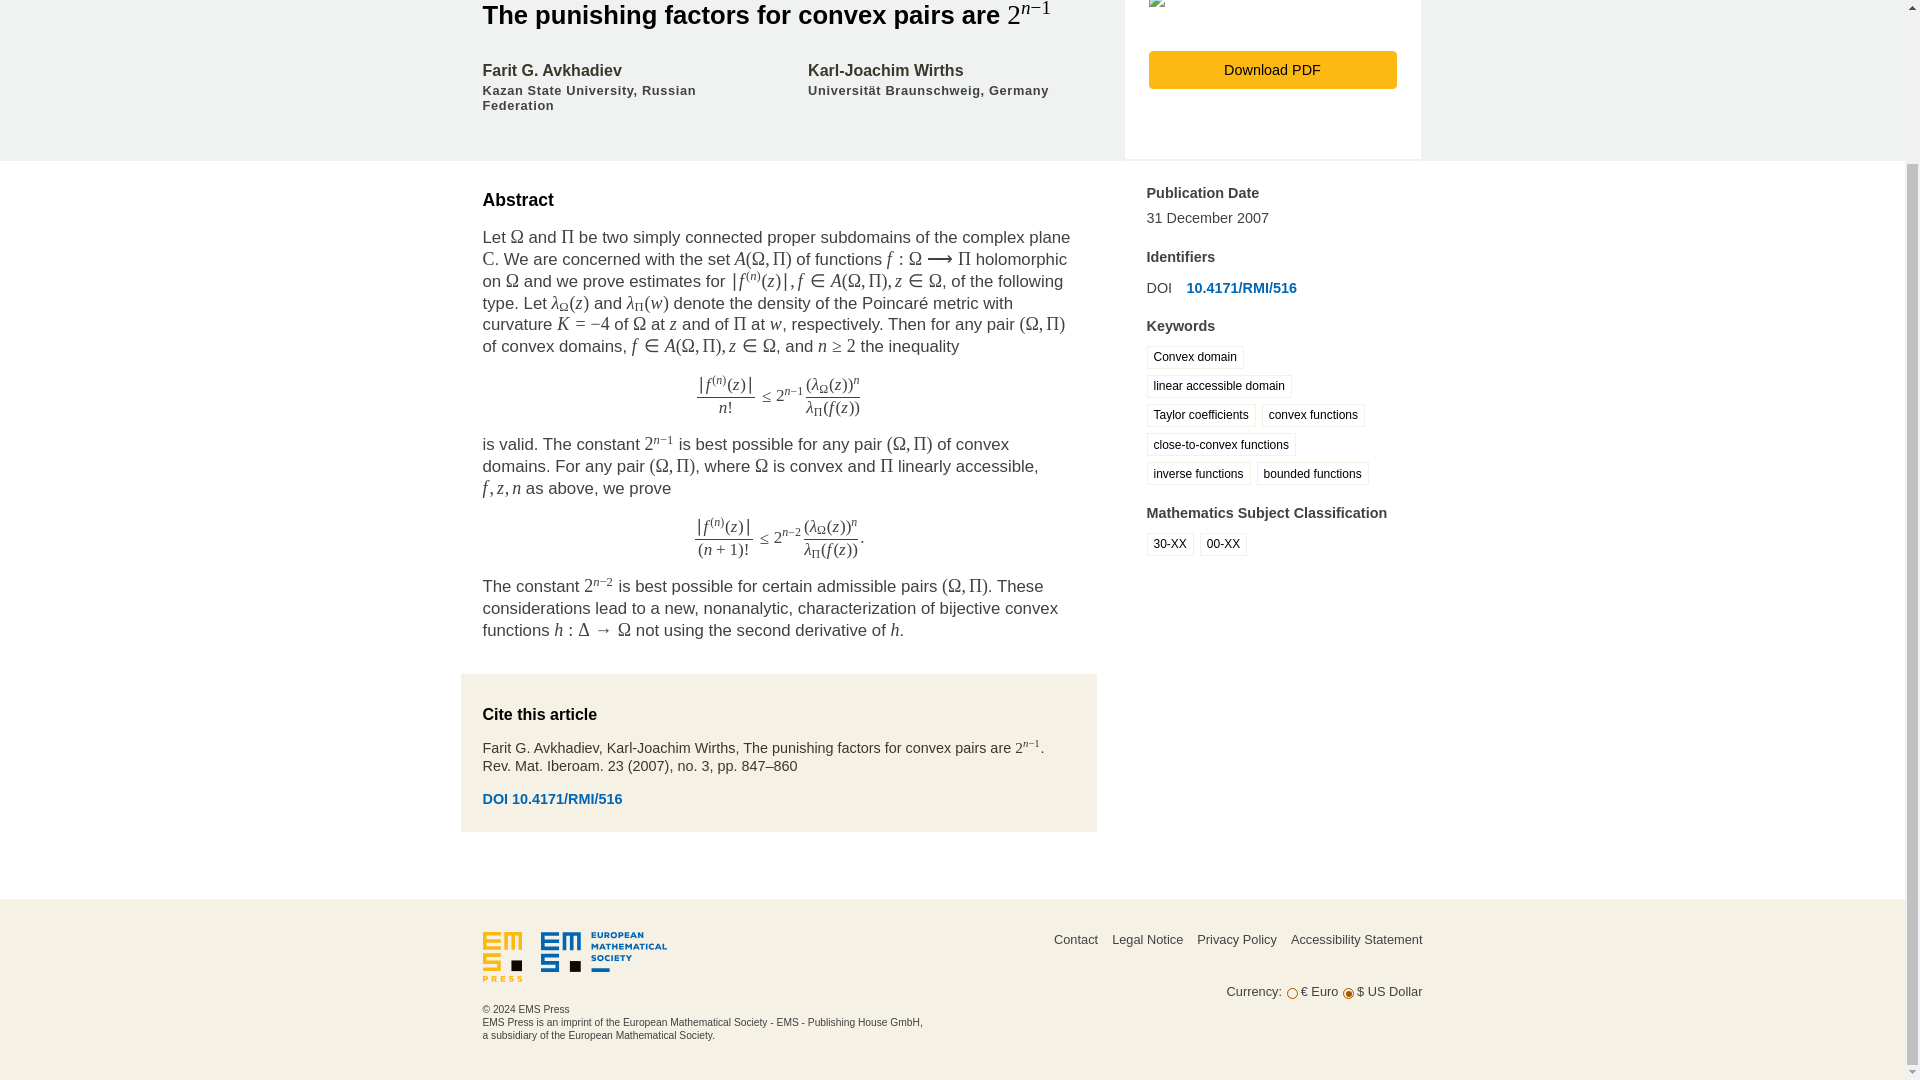 This screenshot has height=1080, width=1920. Describe the element at coordinates (1292, 994) in the screenshot. I see `EUR` at that location.